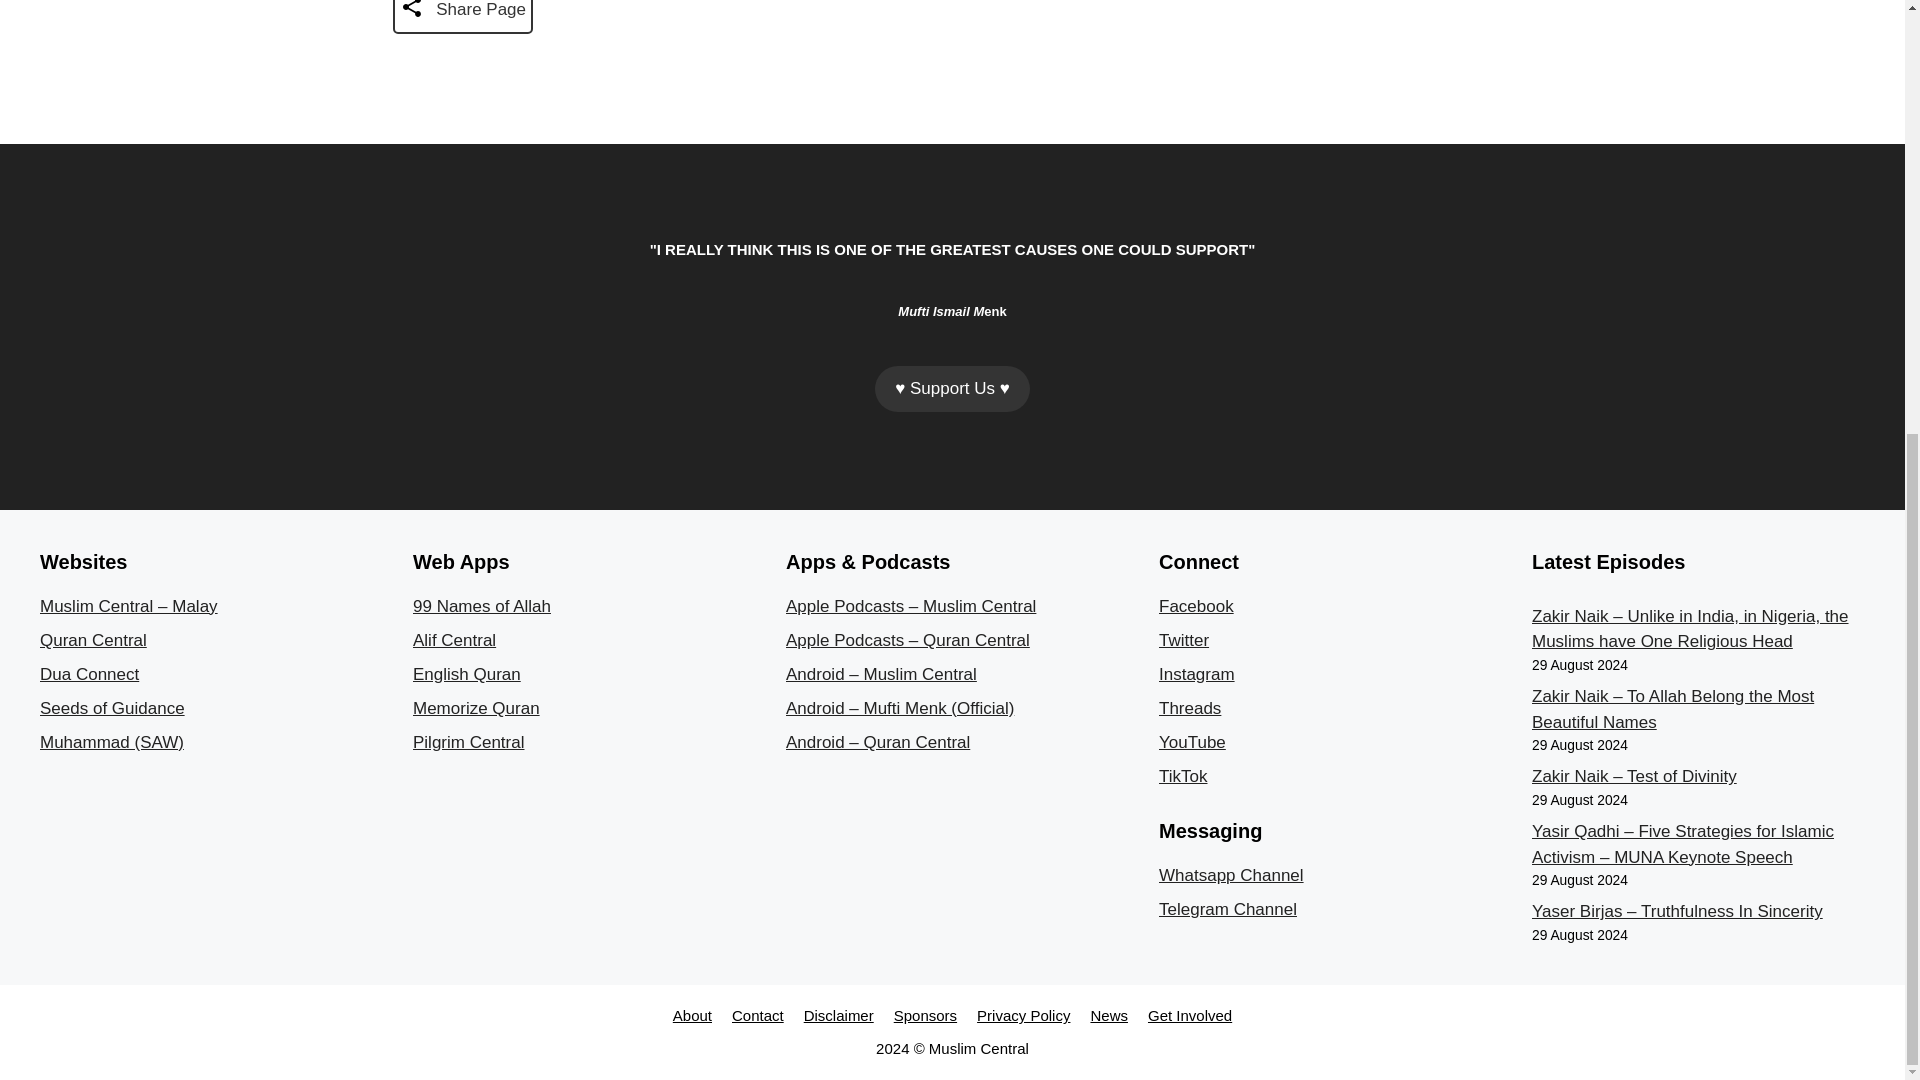 The height and width of the screenshot is (1080, 1920). What do you see at coordinates (466, 674) in the screenshot?
I see `English Quran` at bounding box center [466, 674].